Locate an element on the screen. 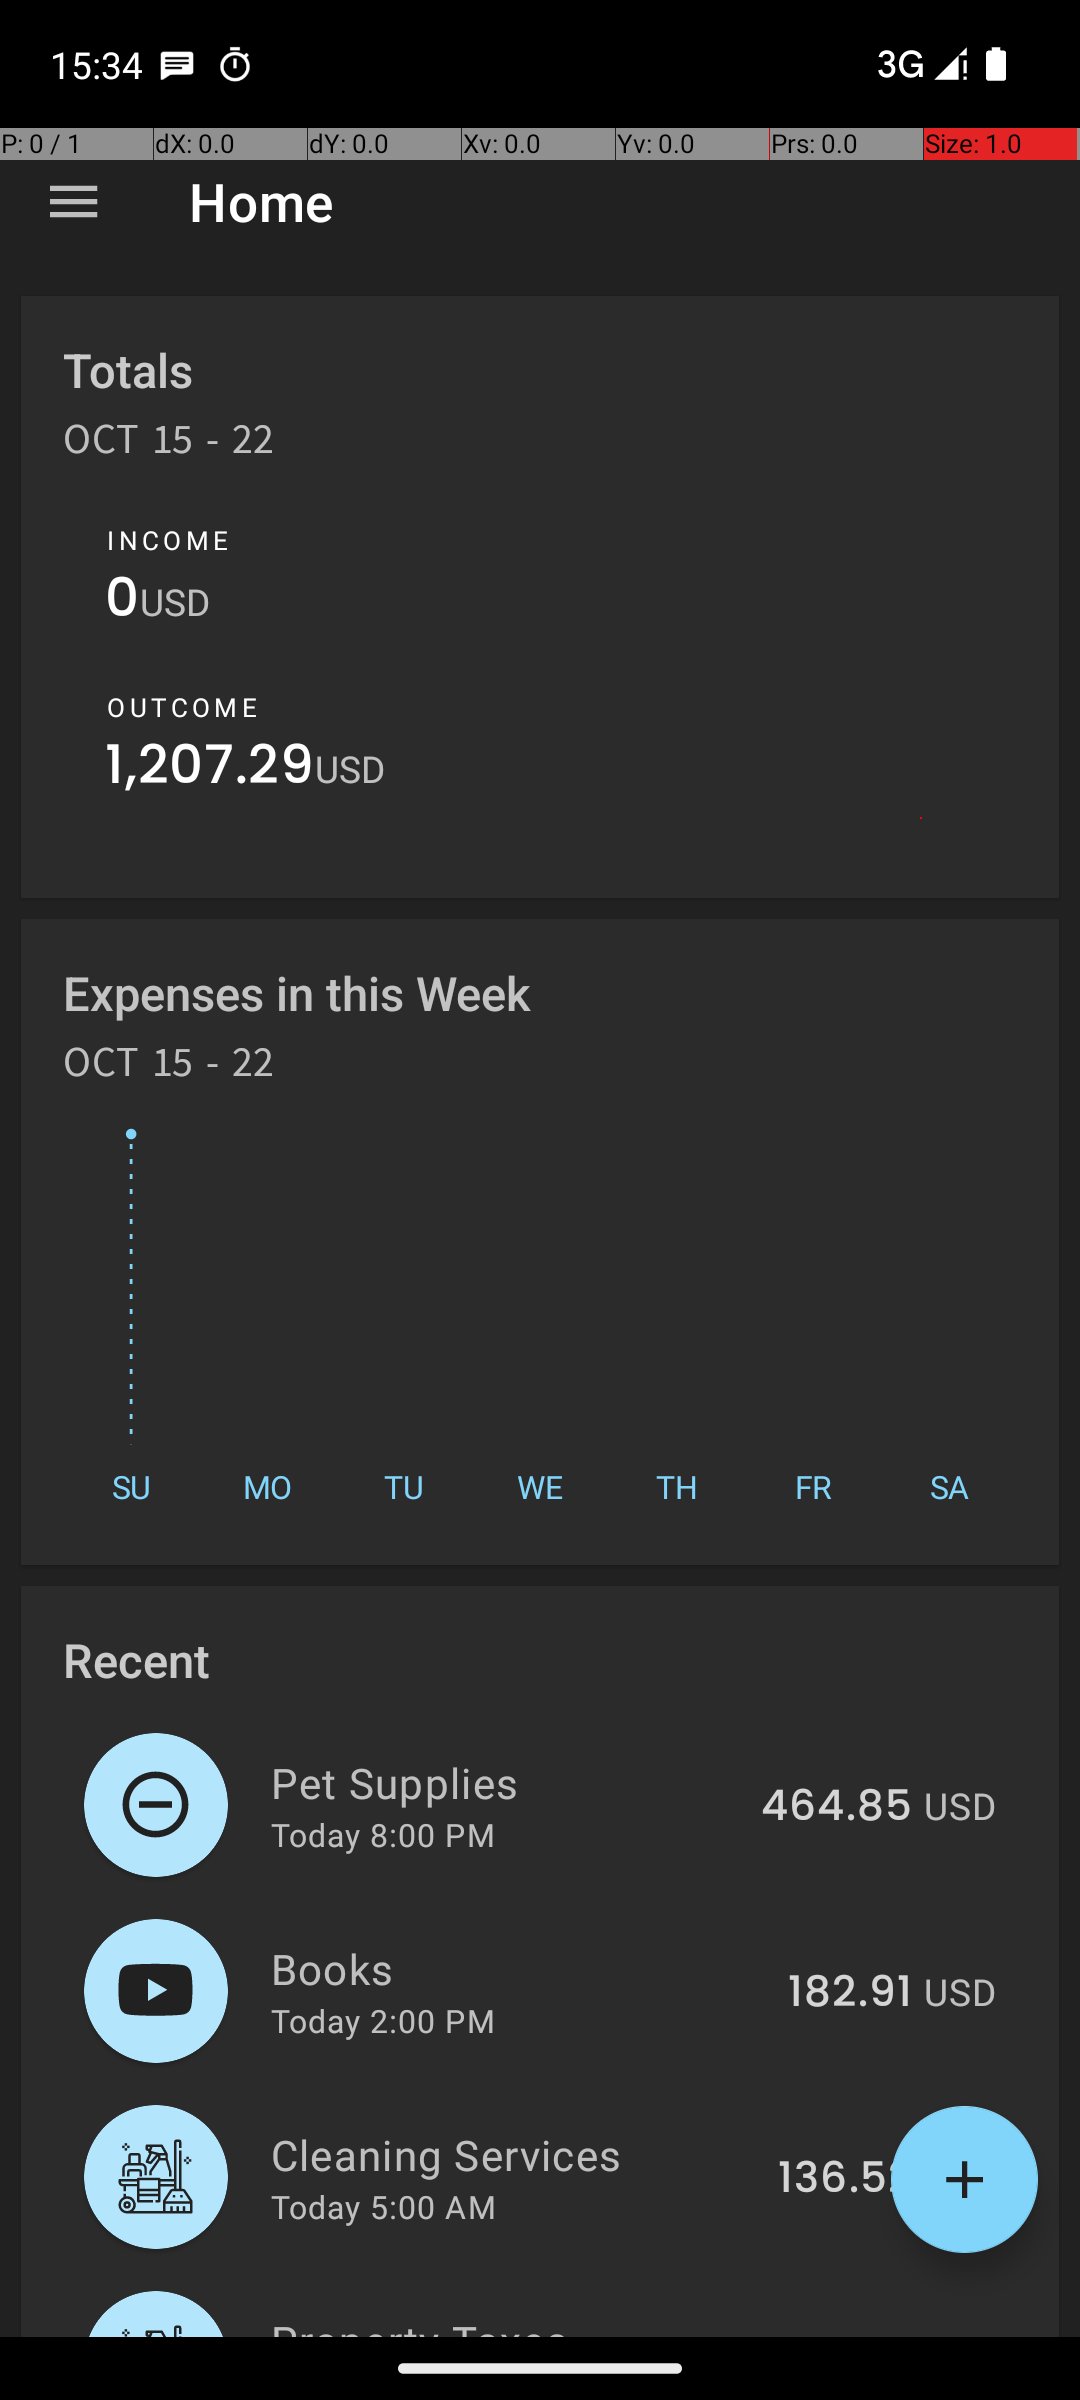  Property Taxes is located at coordinates (528, 2324).